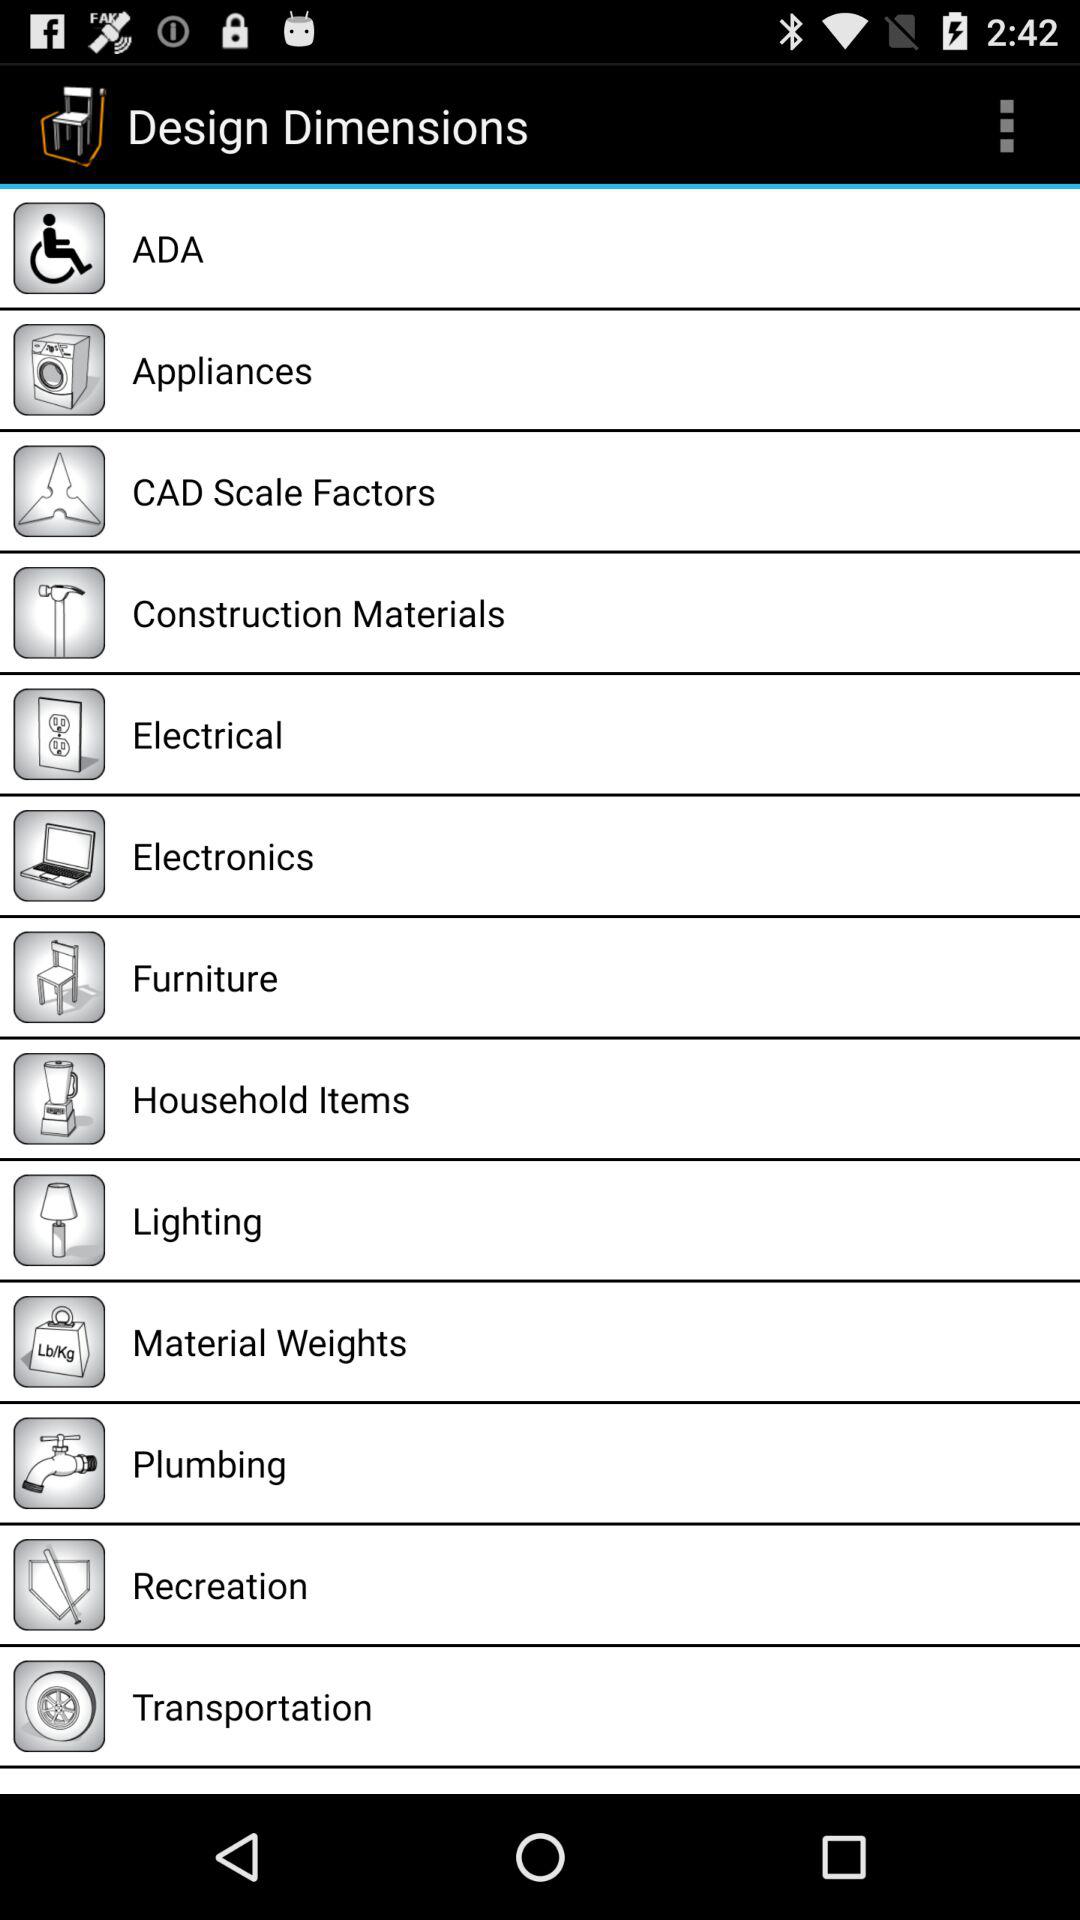  Describe the element at coordinates (599, 1462) in the screenshot. I see `open plumbing app` at that location.